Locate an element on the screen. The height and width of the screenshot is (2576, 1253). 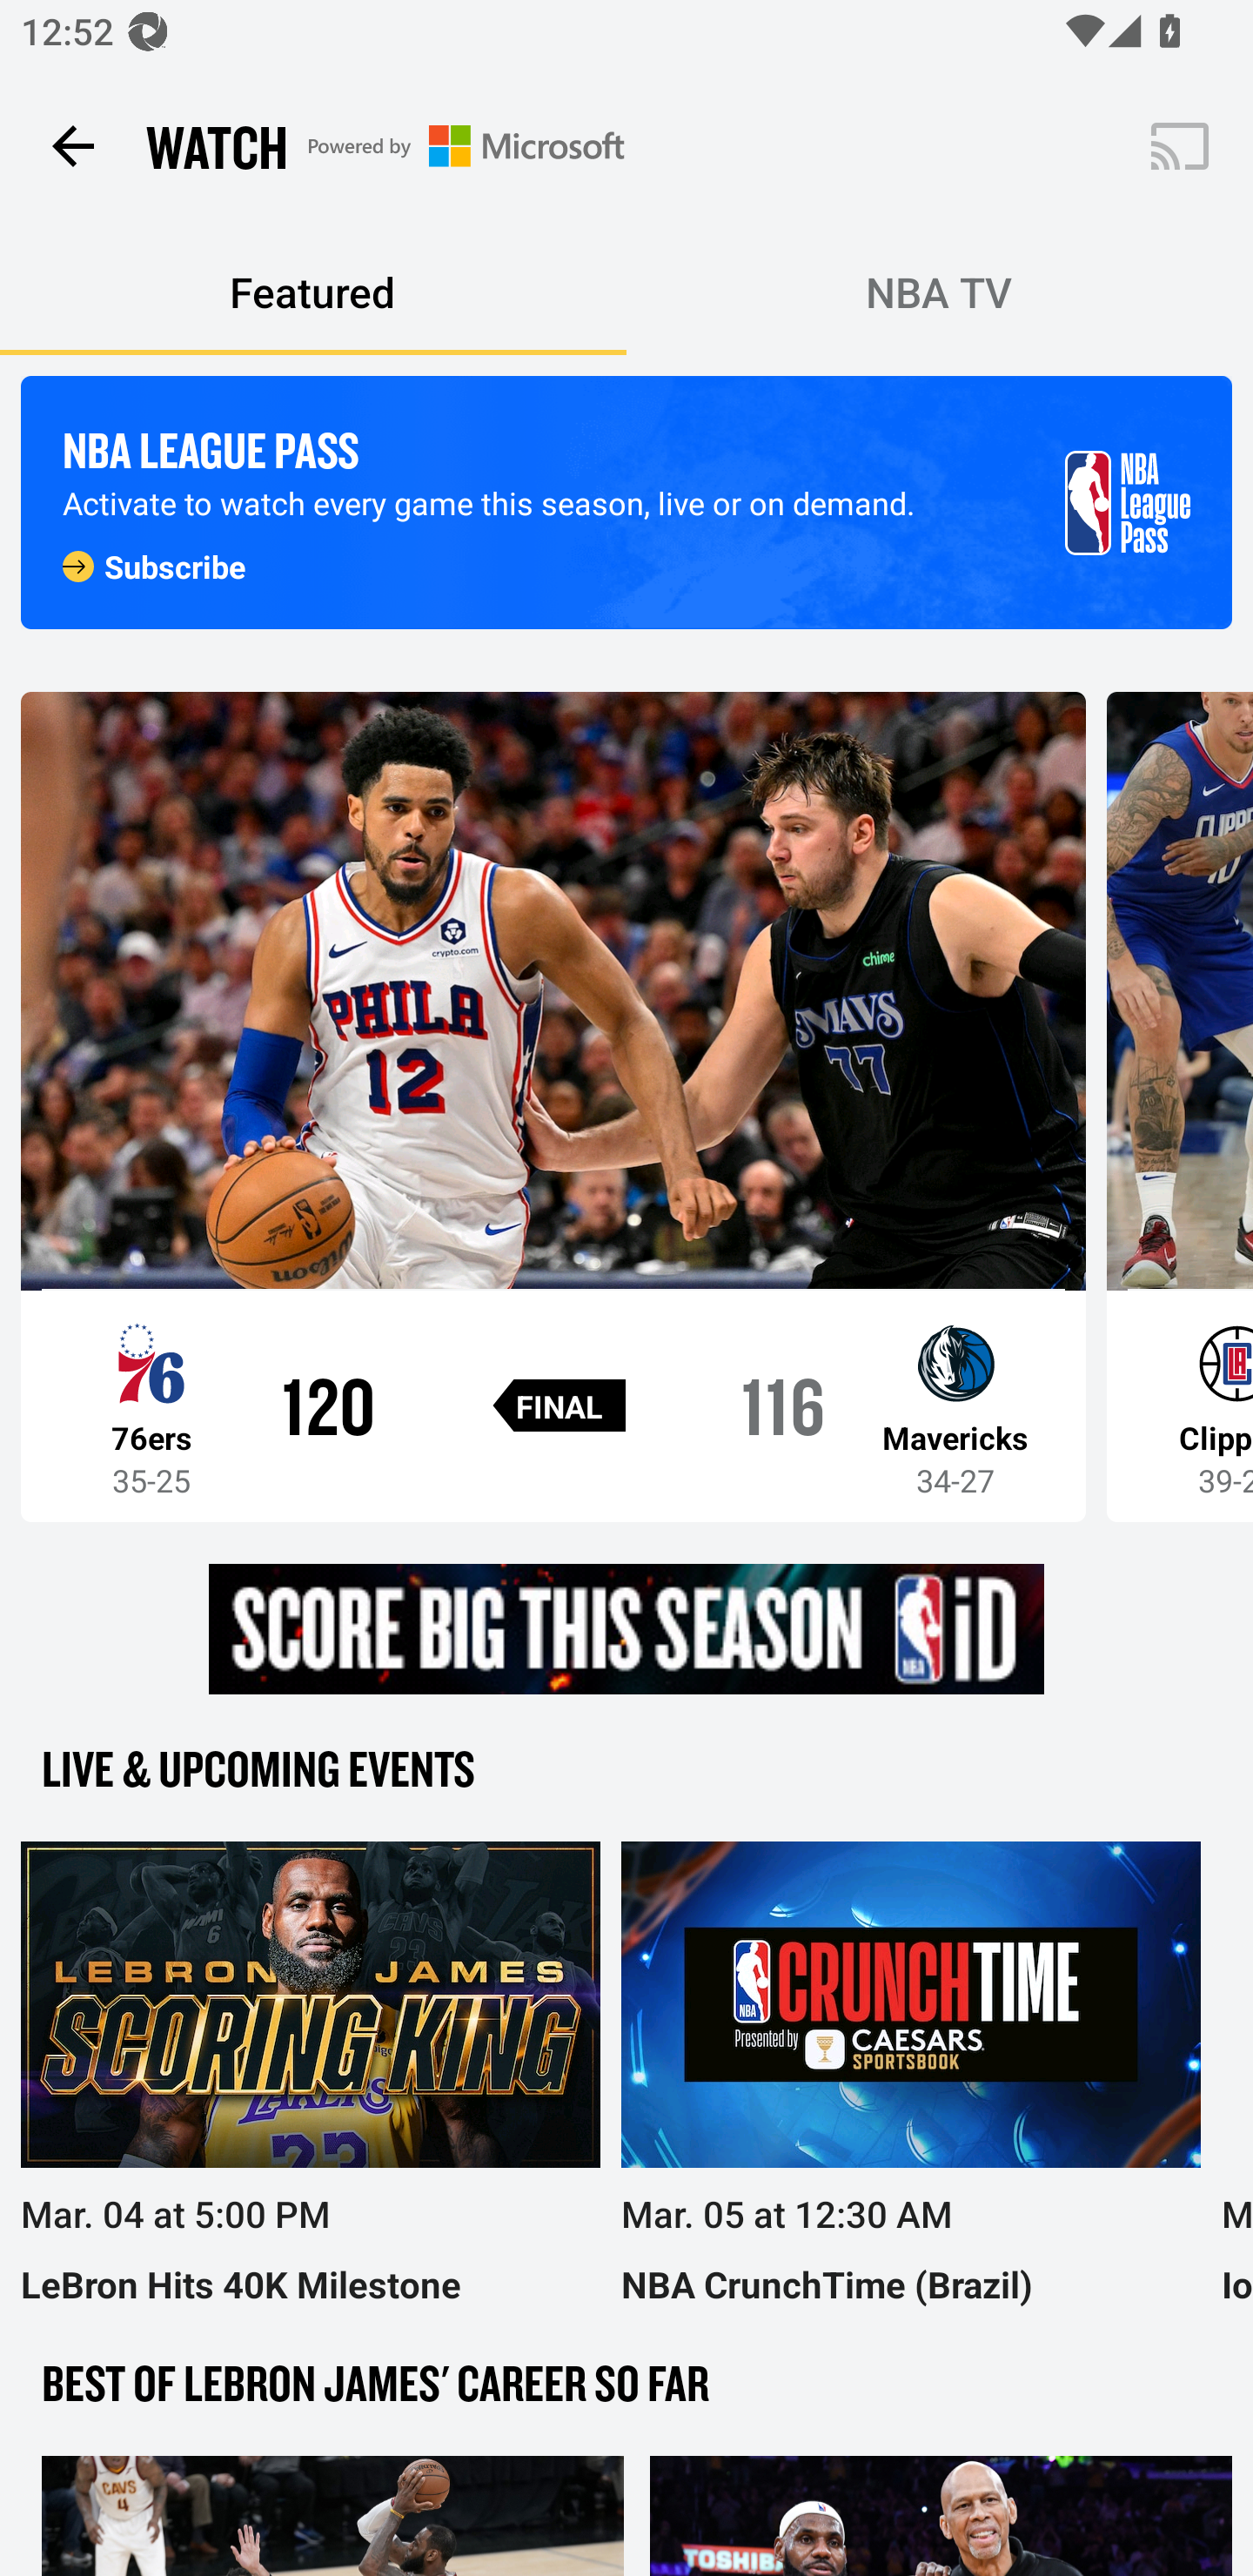
NBA TV is located at coordinates (940, 292).